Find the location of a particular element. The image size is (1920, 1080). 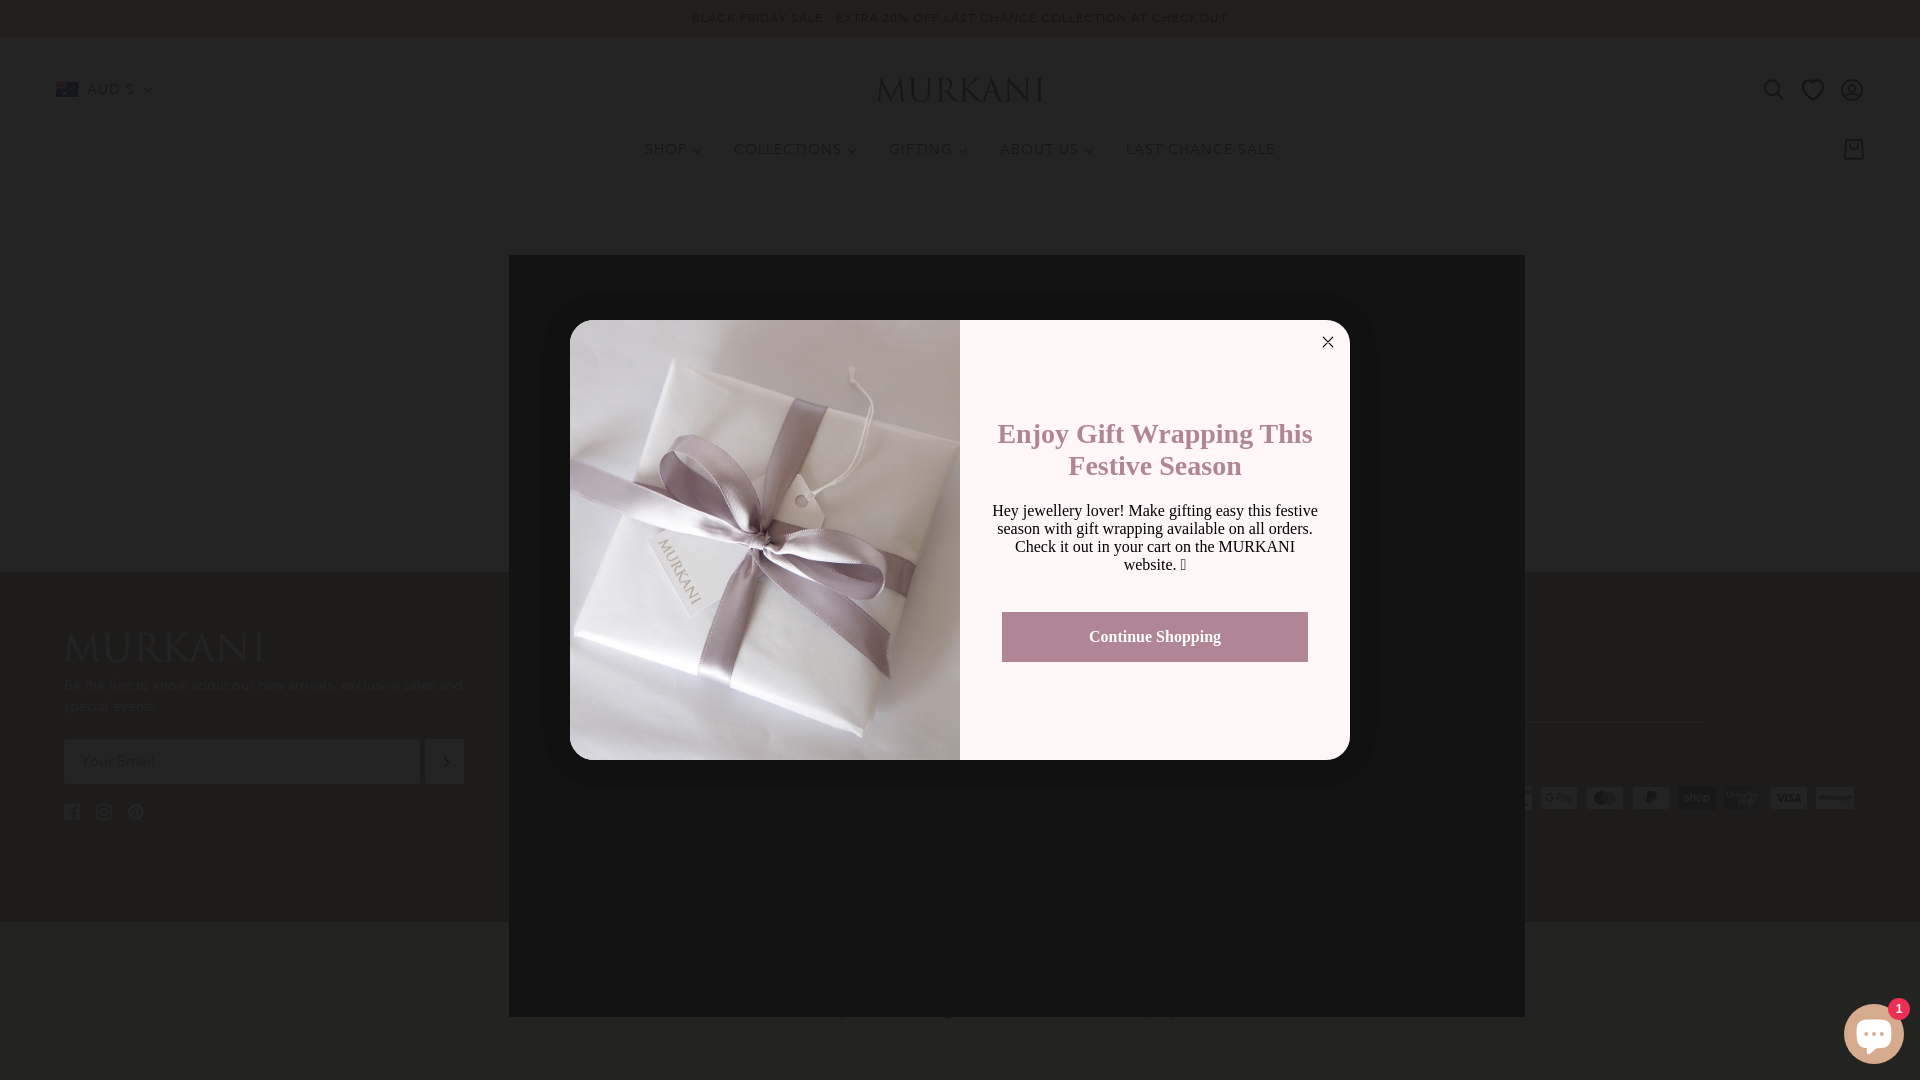

Murkani is located at coordinates (960, 88).